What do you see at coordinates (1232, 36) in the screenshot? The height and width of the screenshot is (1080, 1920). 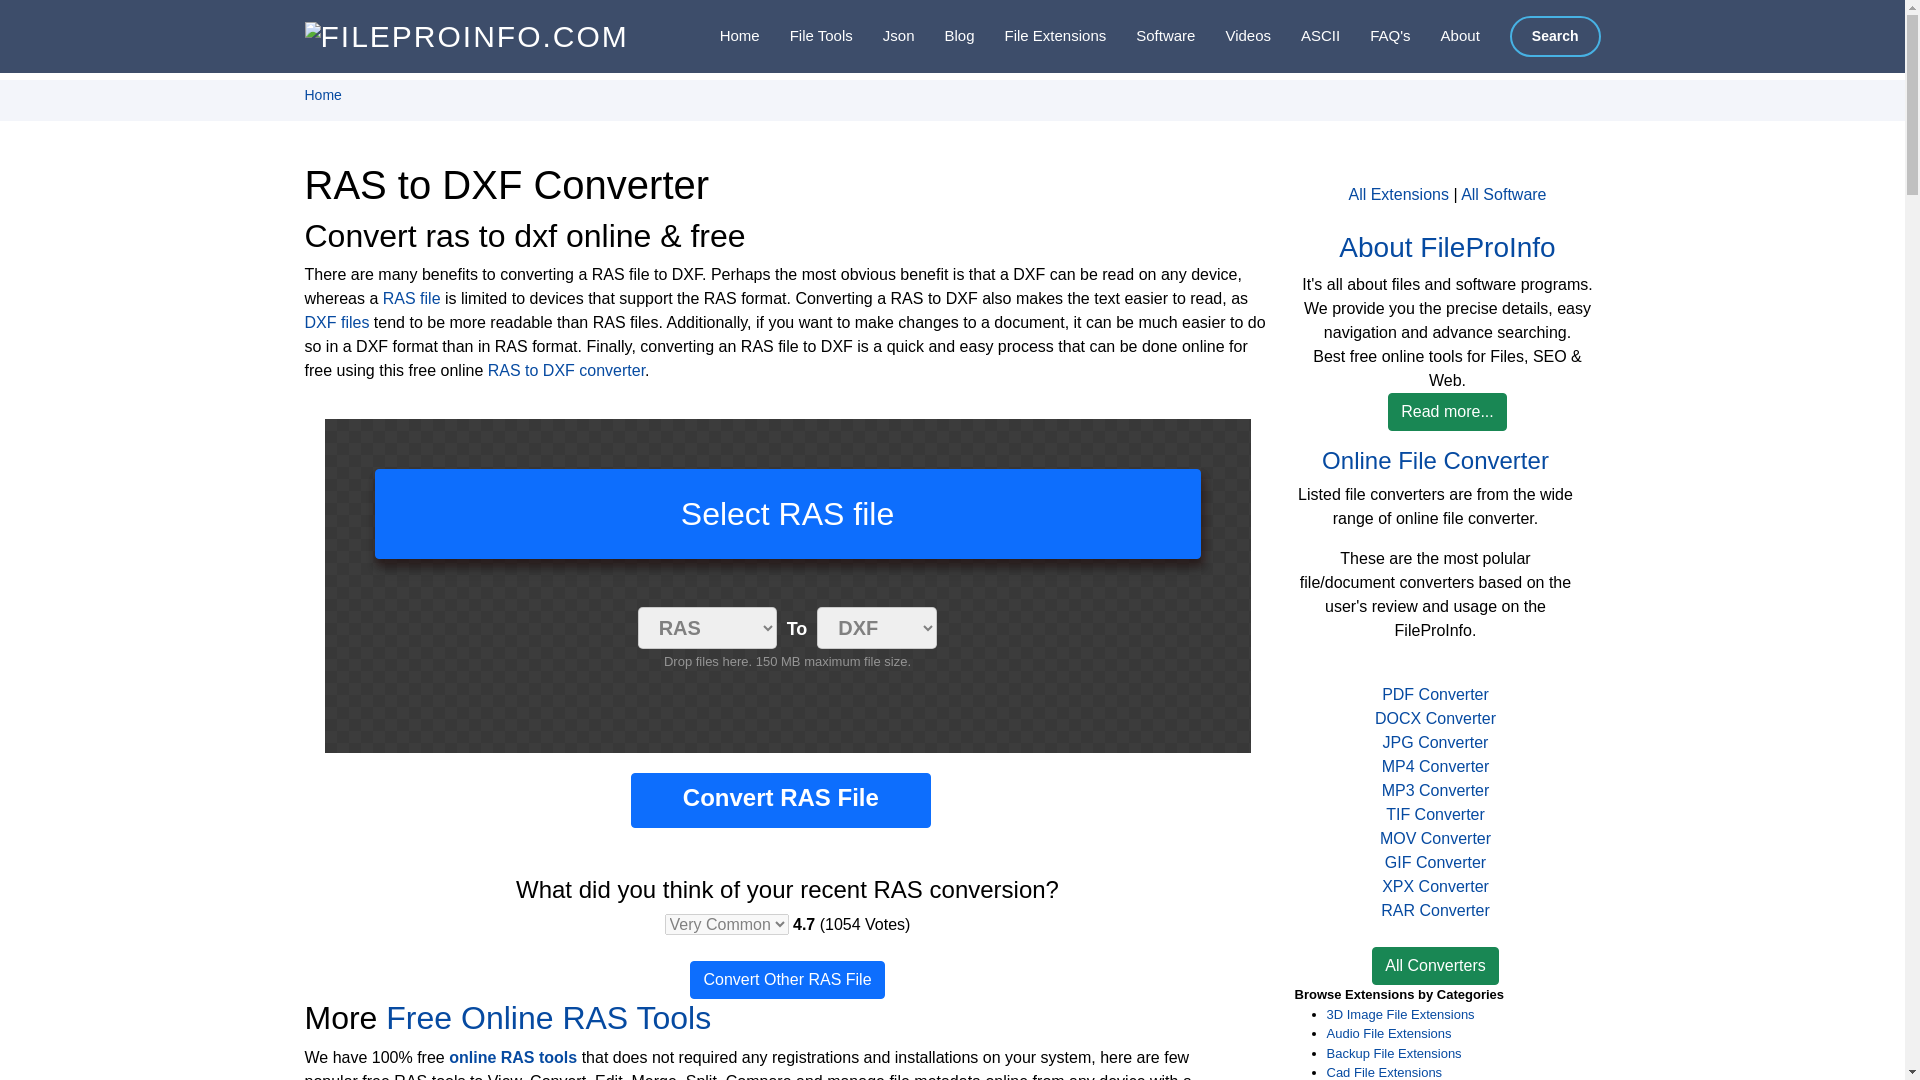 I see `Videos` at bounding box center [1232, 36].